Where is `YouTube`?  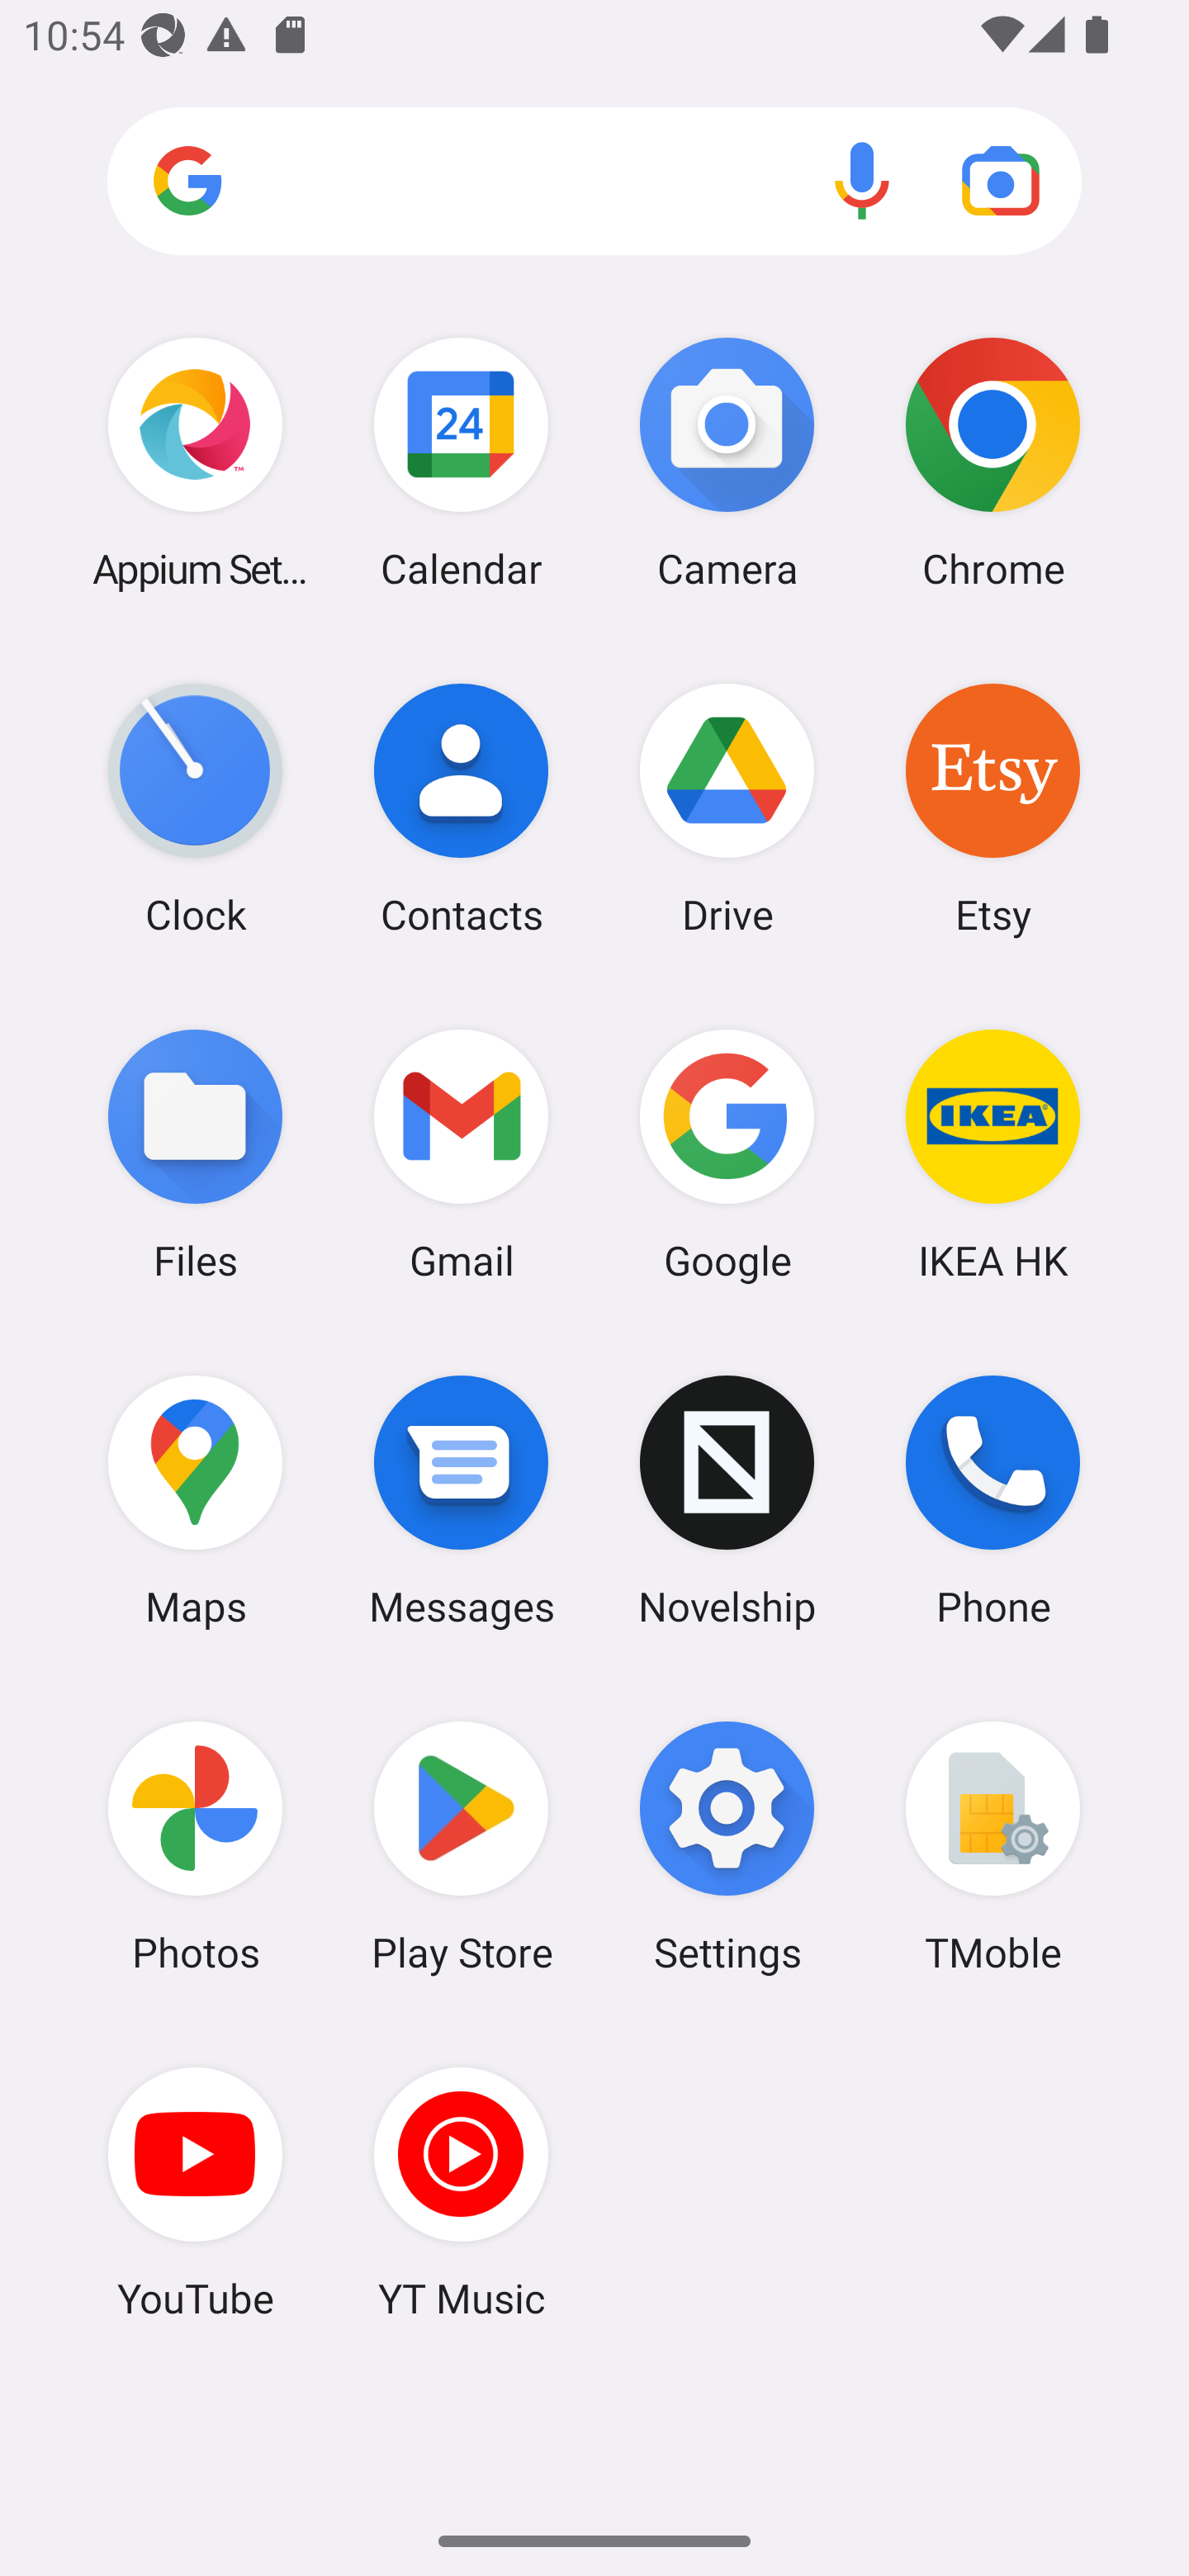 YouTube is located at coordinates (195, 2192).